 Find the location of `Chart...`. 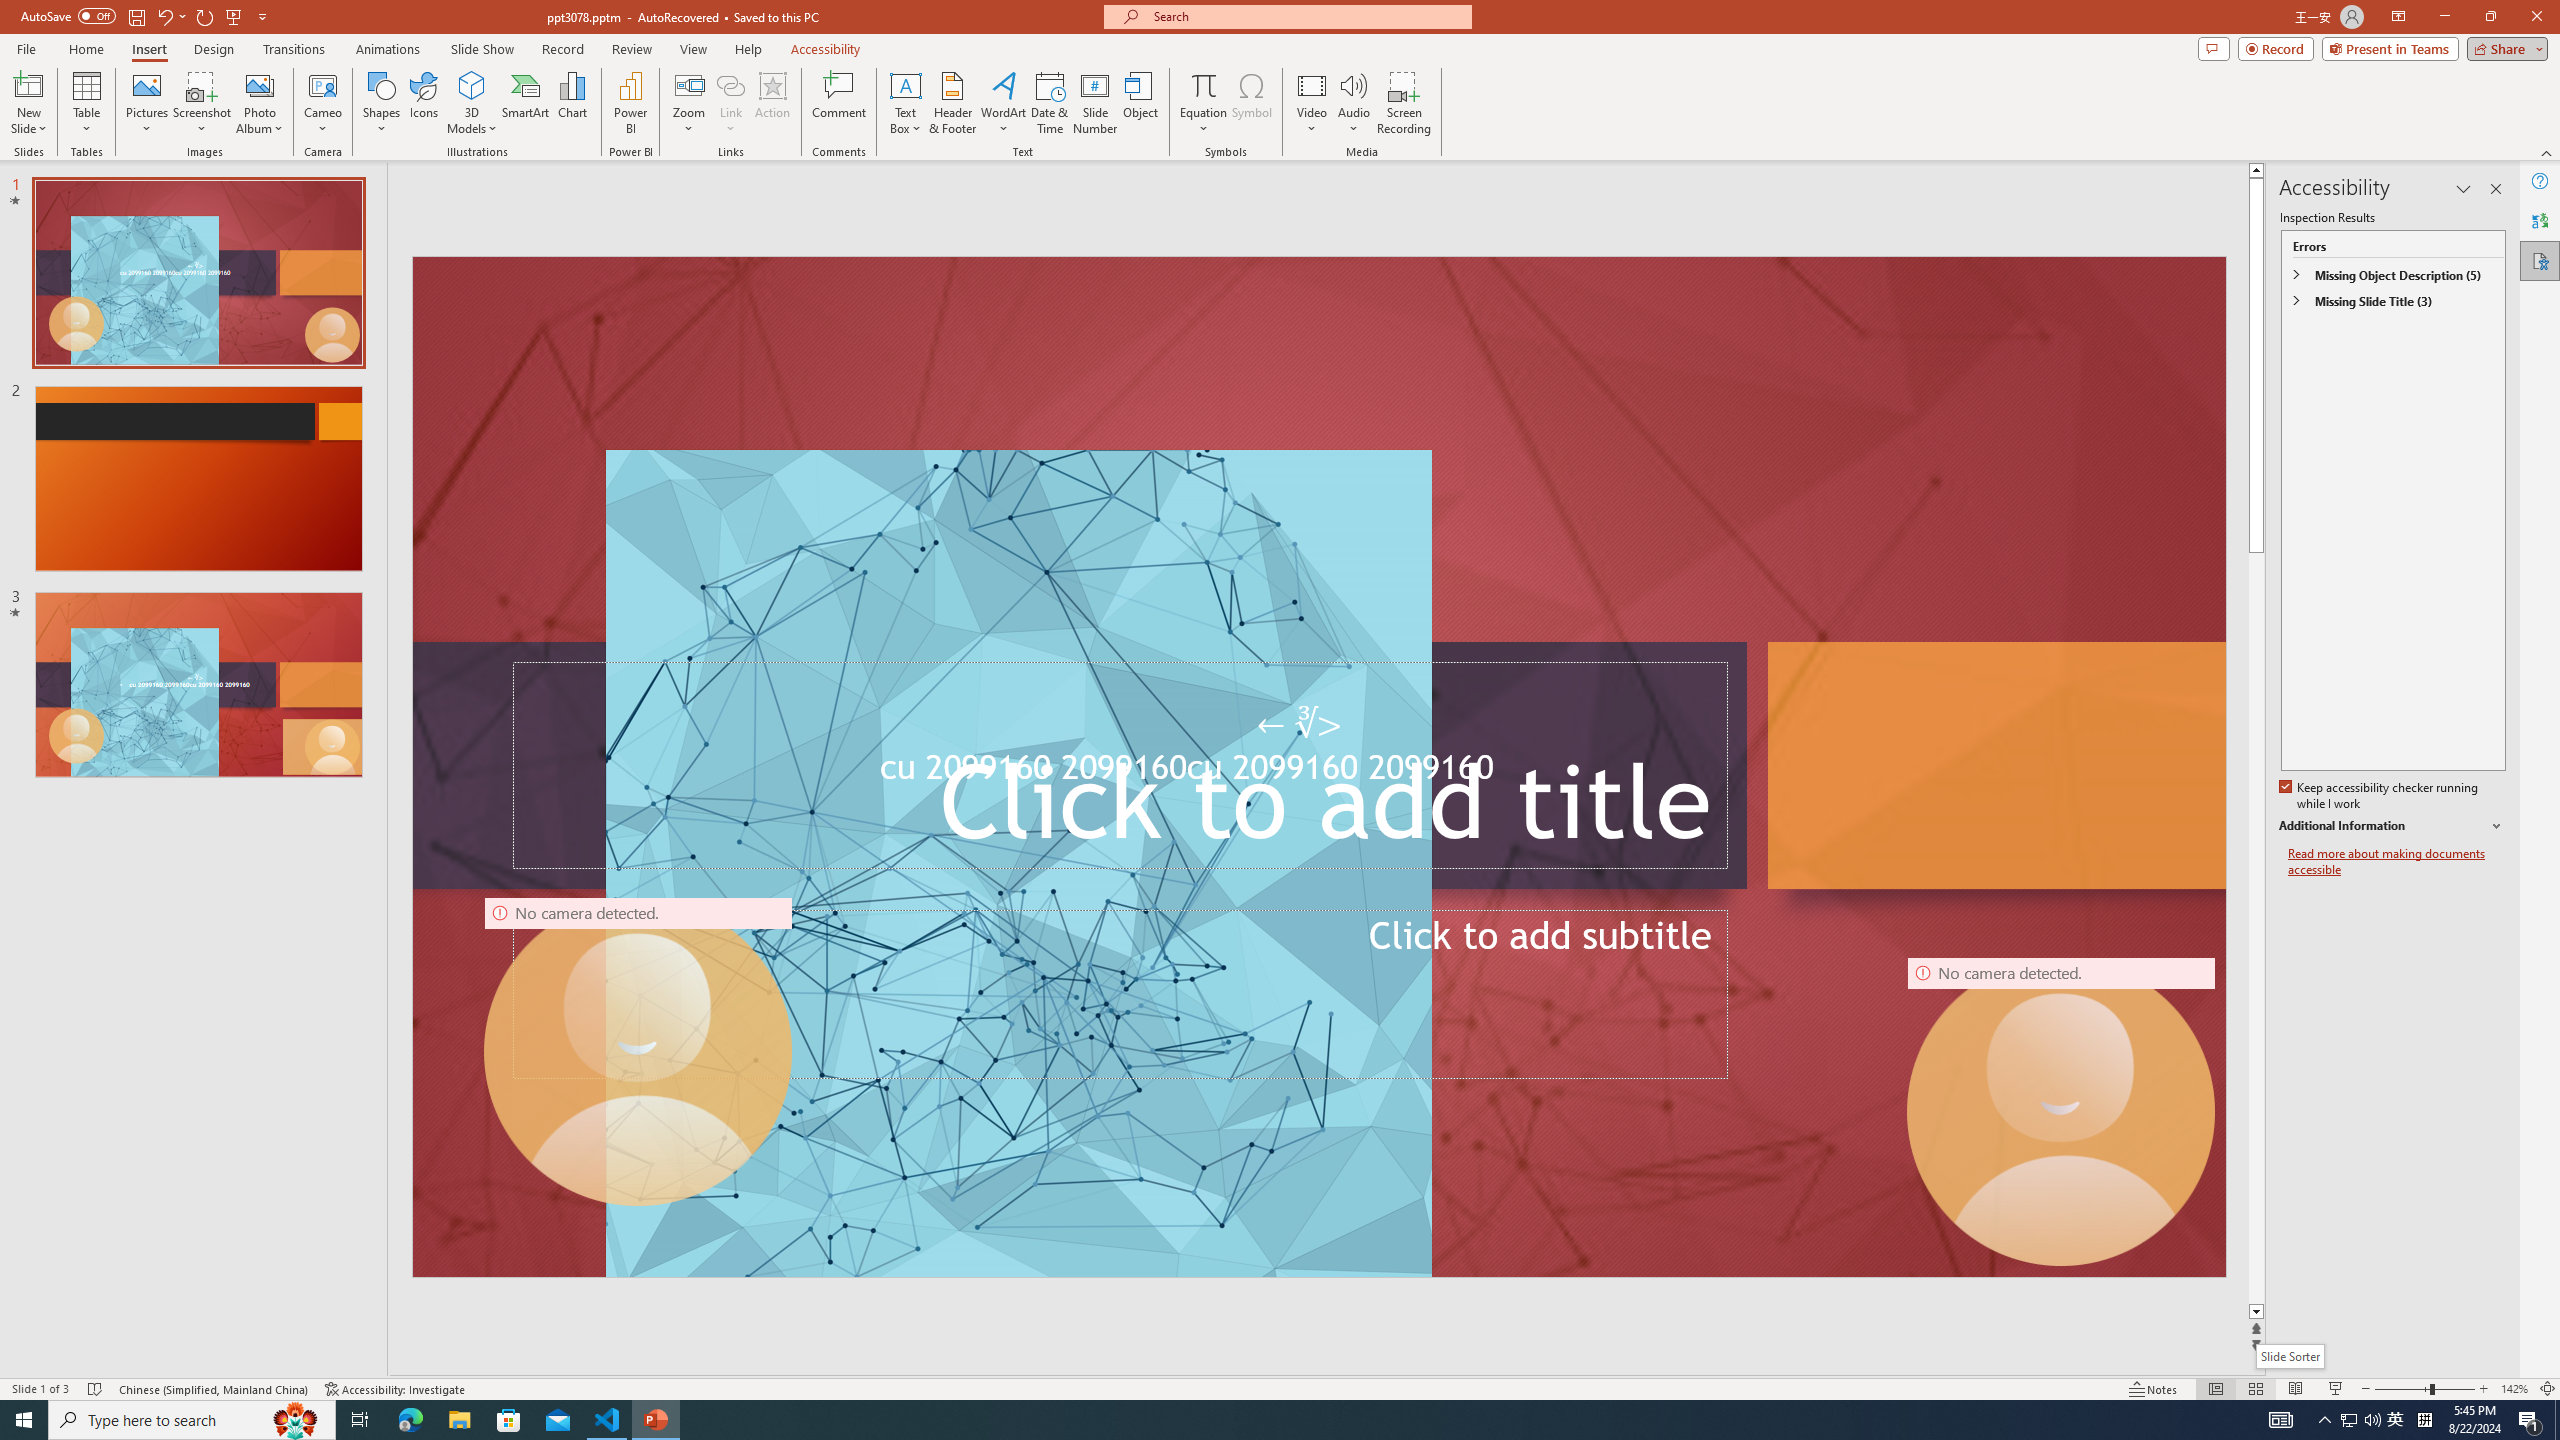

Chart... is located at coordinates (572, 103).